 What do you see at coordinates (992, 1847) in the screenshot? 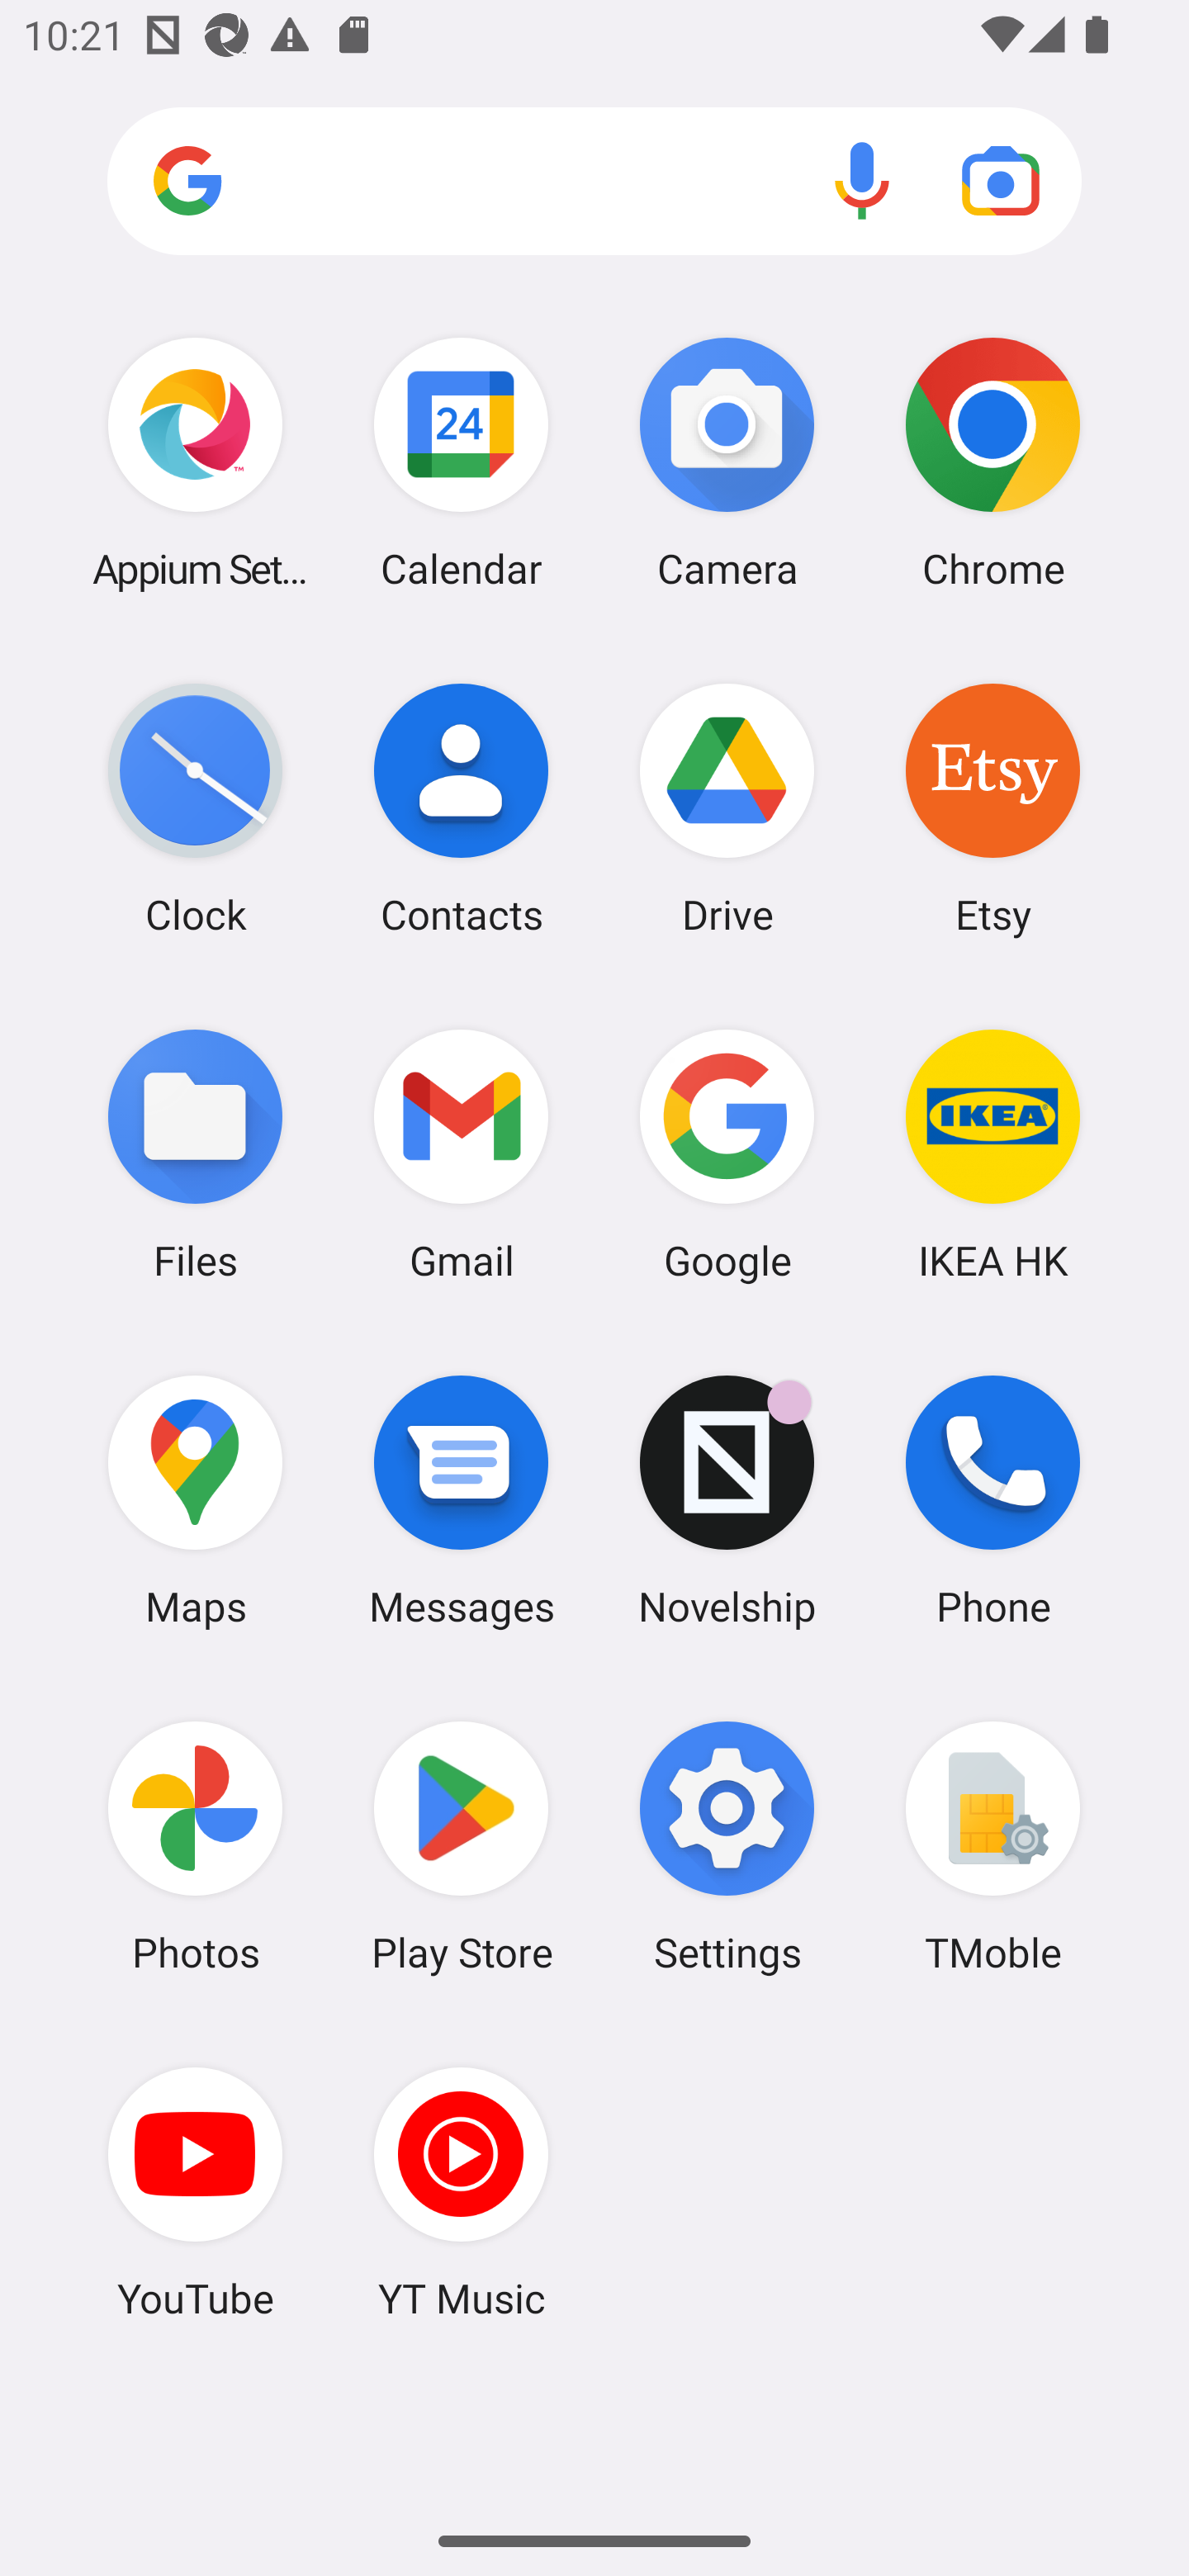
I see `TMoble` at bounding box center [992, 1847].